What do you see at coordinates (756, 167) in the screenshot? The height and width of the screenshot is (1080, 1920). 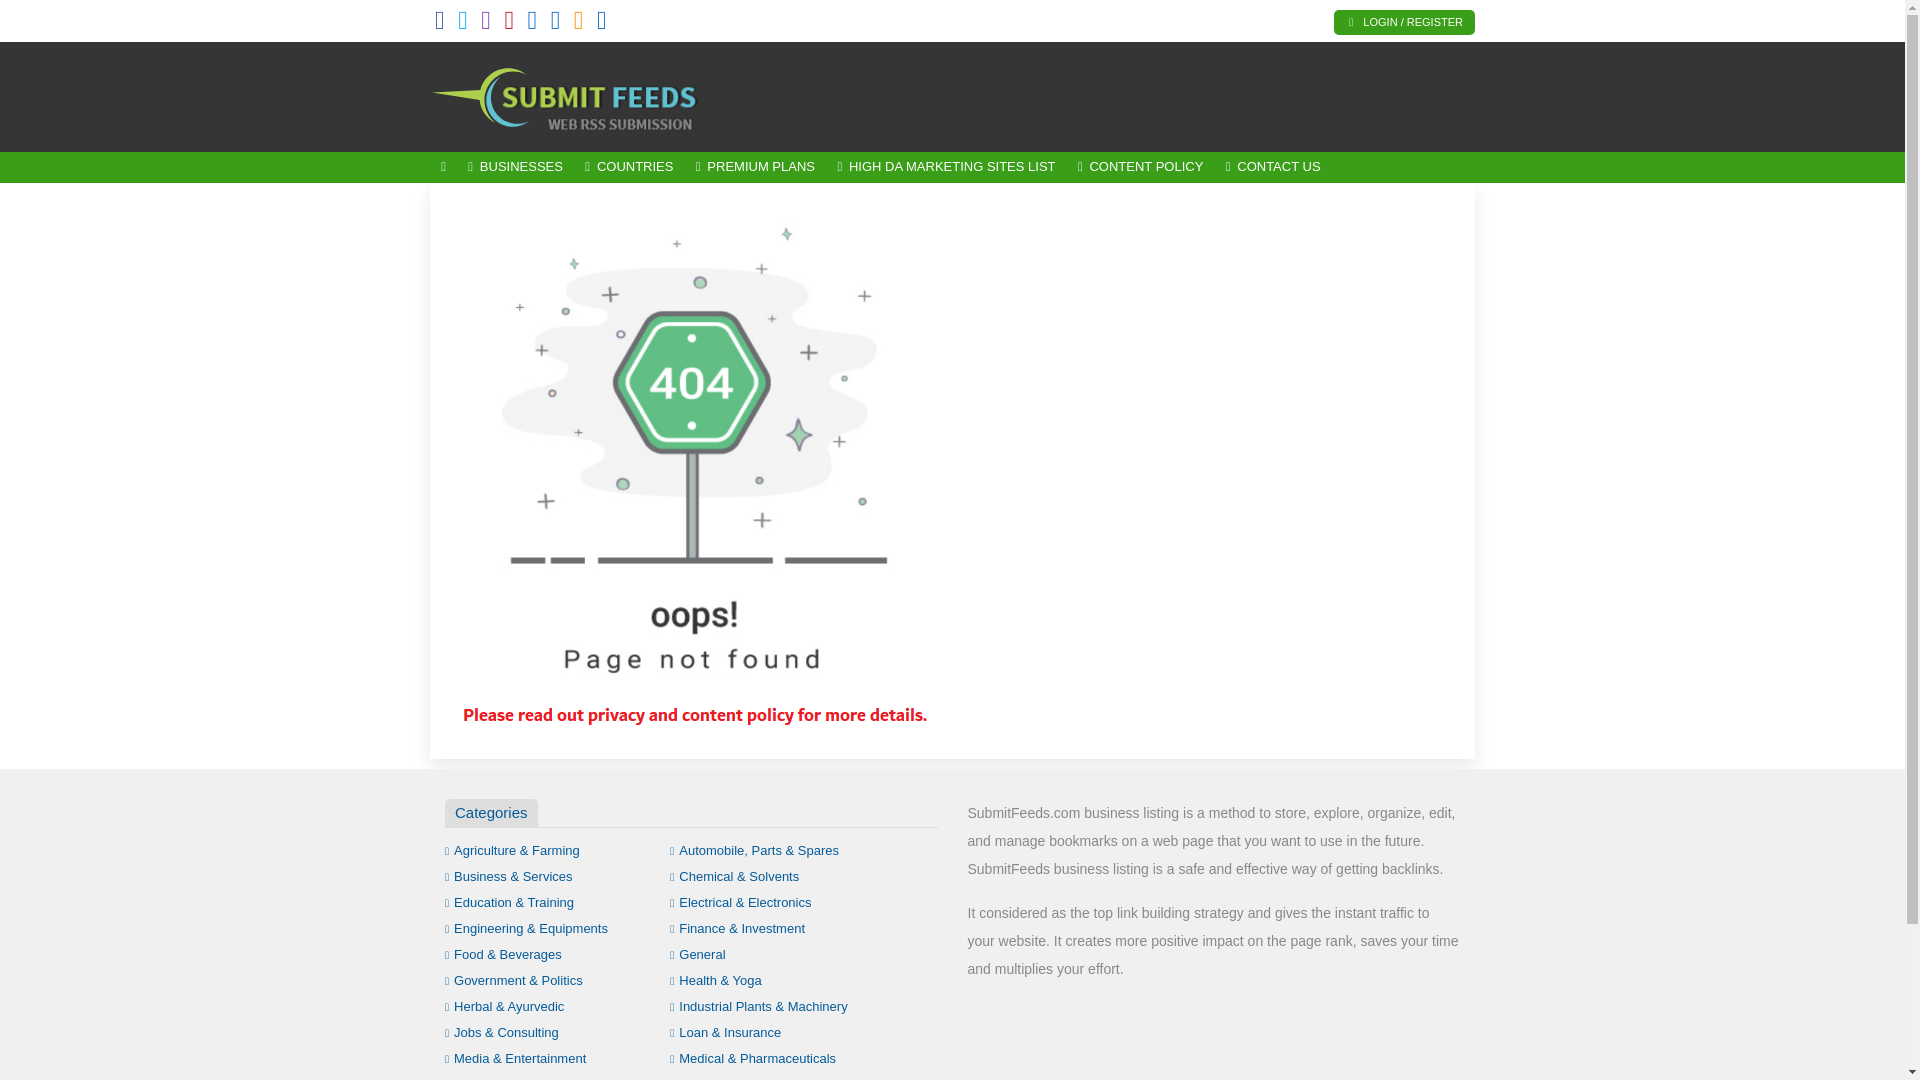 I see `PREMIUM PLANS` at bounding box center [756, 167].